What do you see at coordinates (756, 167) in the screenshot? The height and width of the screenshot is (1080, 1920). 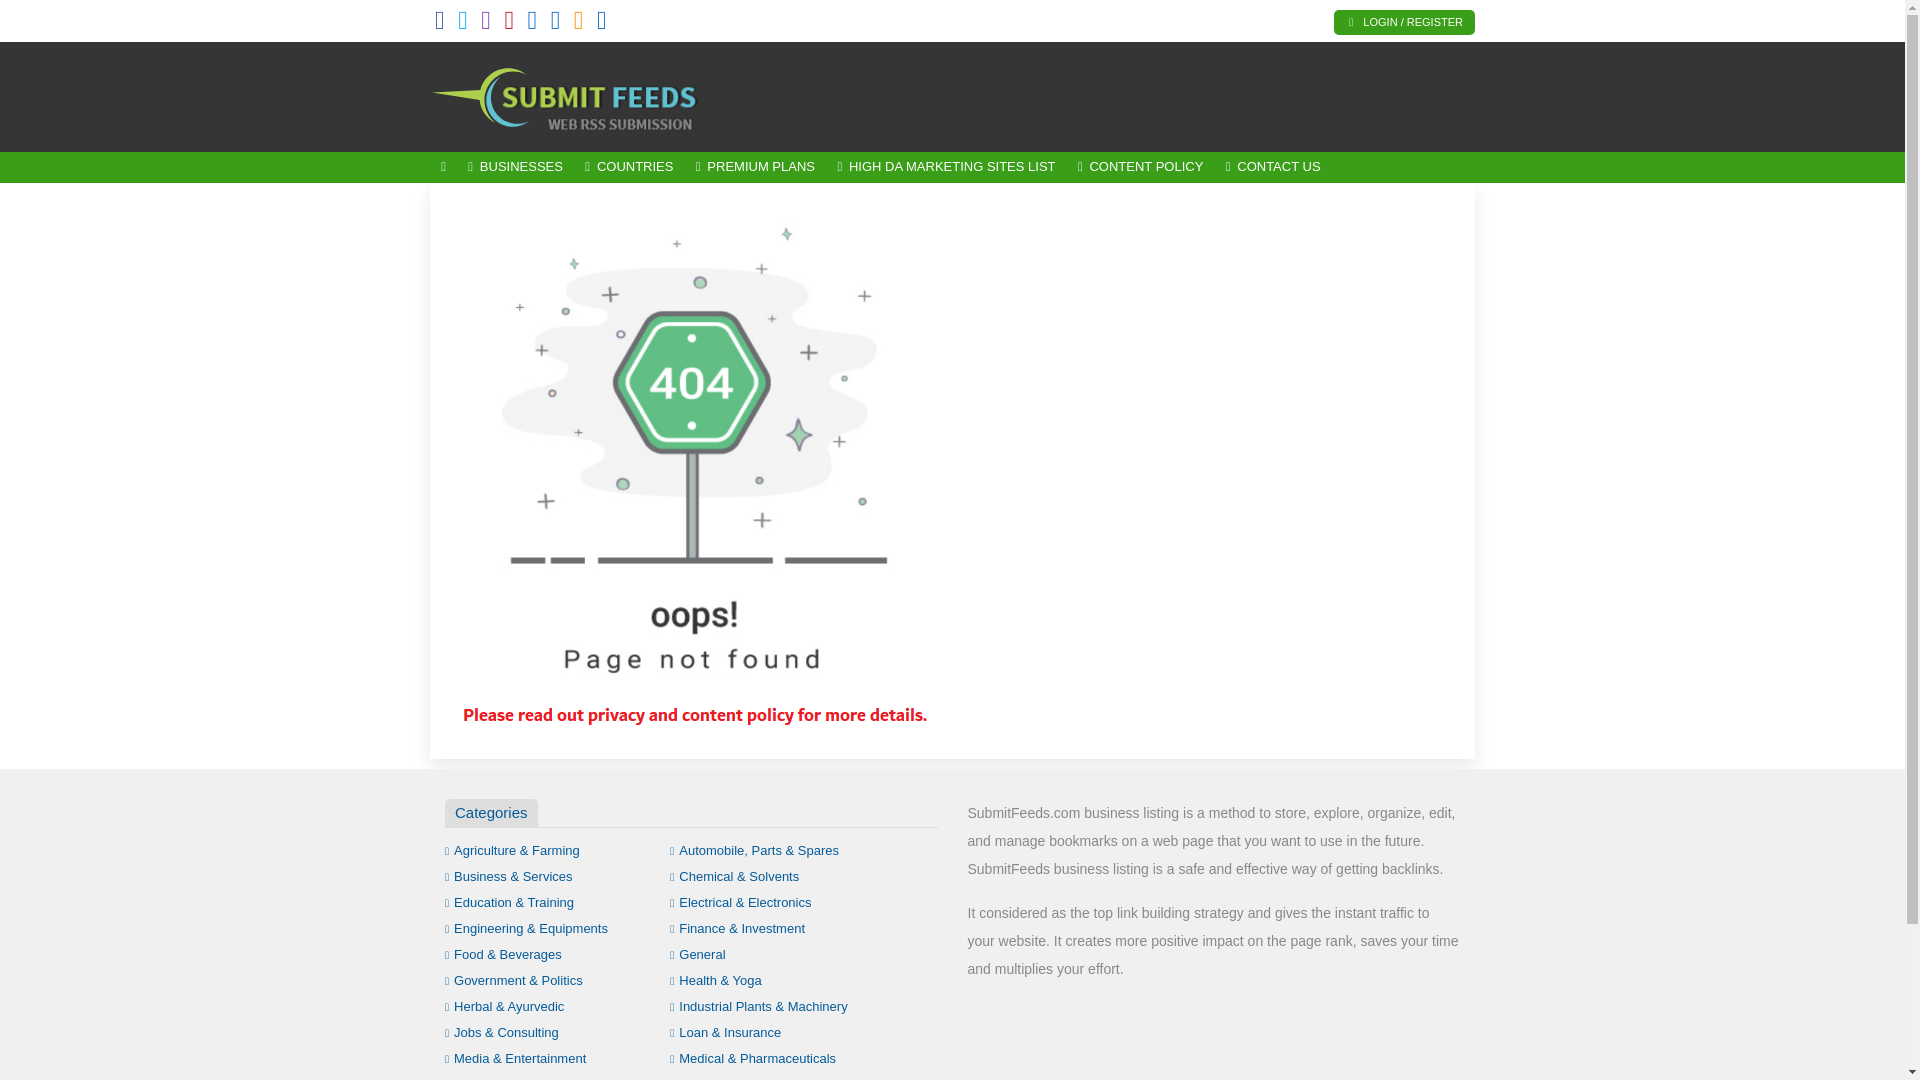 I see `PREMIUM PLANS` at bounding box center [756, 167].